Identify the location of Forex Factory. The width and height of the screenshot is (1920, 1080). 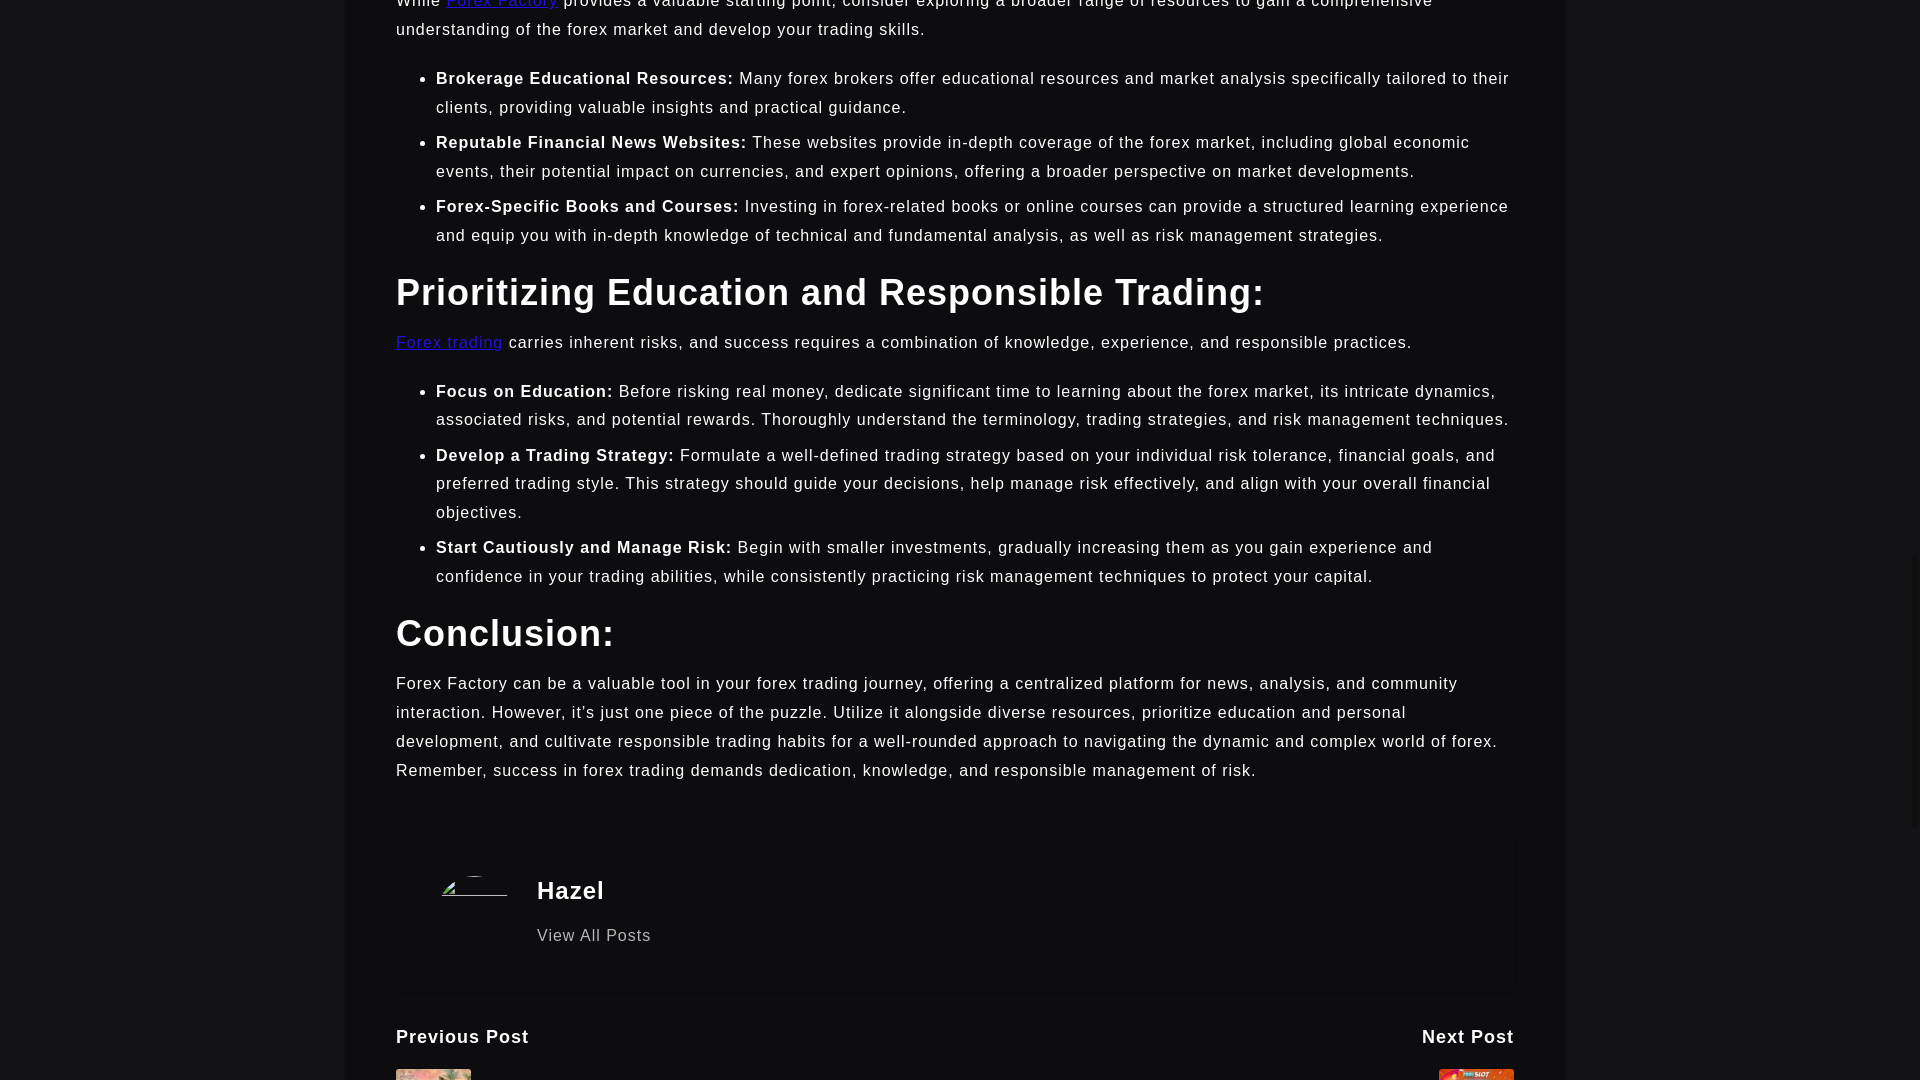
(502, 4).